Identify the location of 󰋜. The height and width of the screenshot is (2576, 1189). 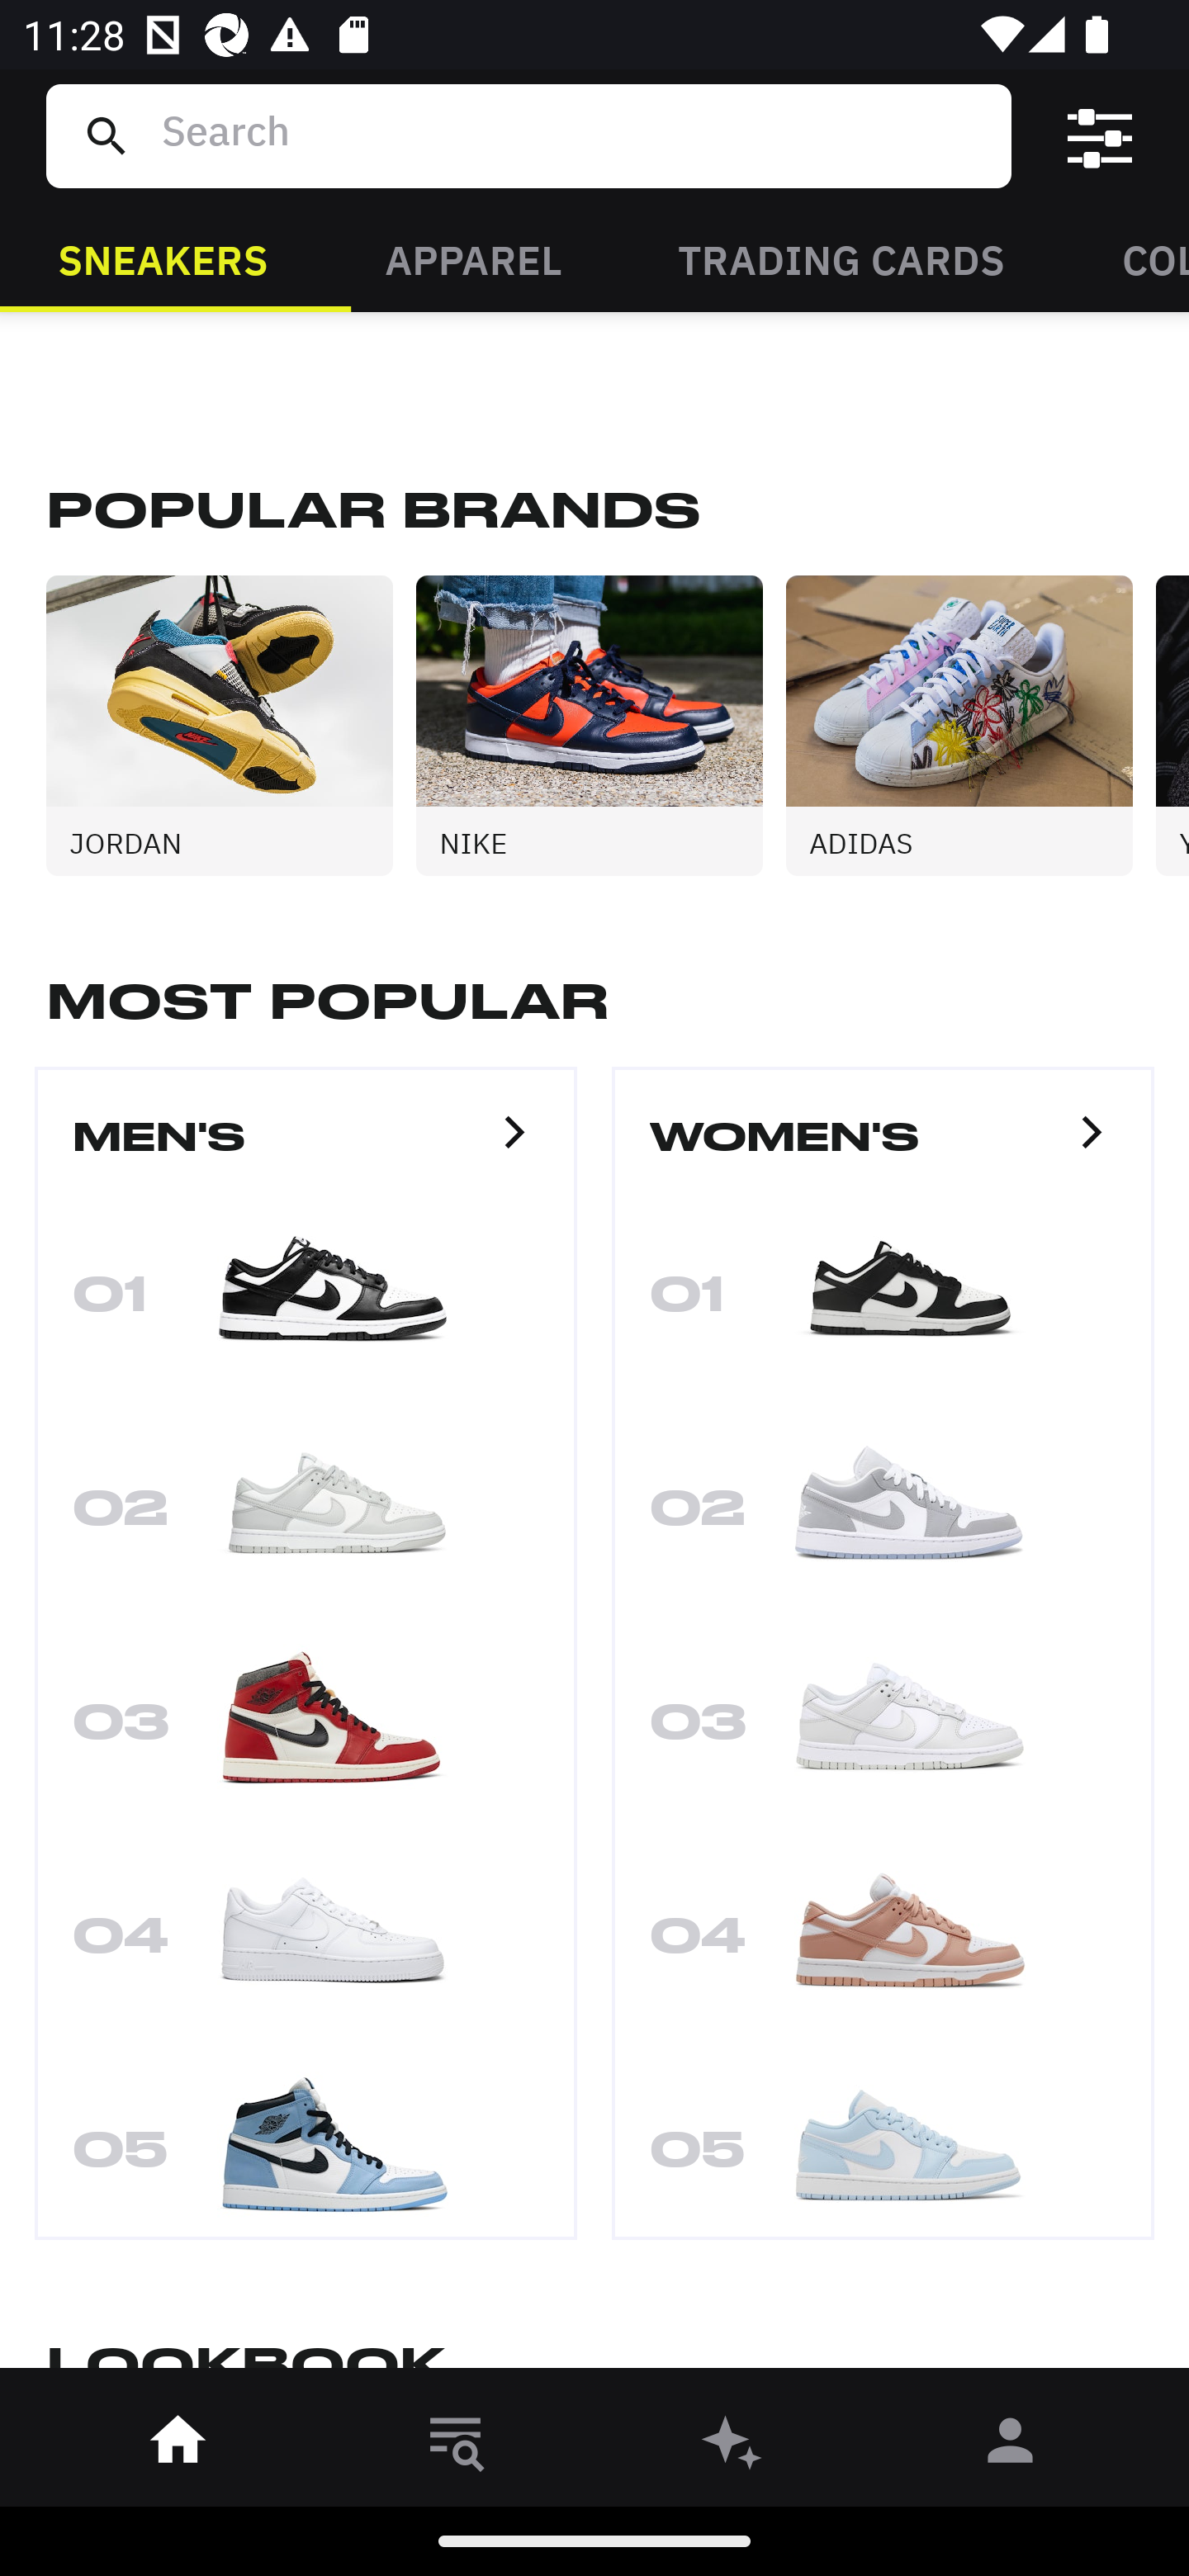
(178, 2446).